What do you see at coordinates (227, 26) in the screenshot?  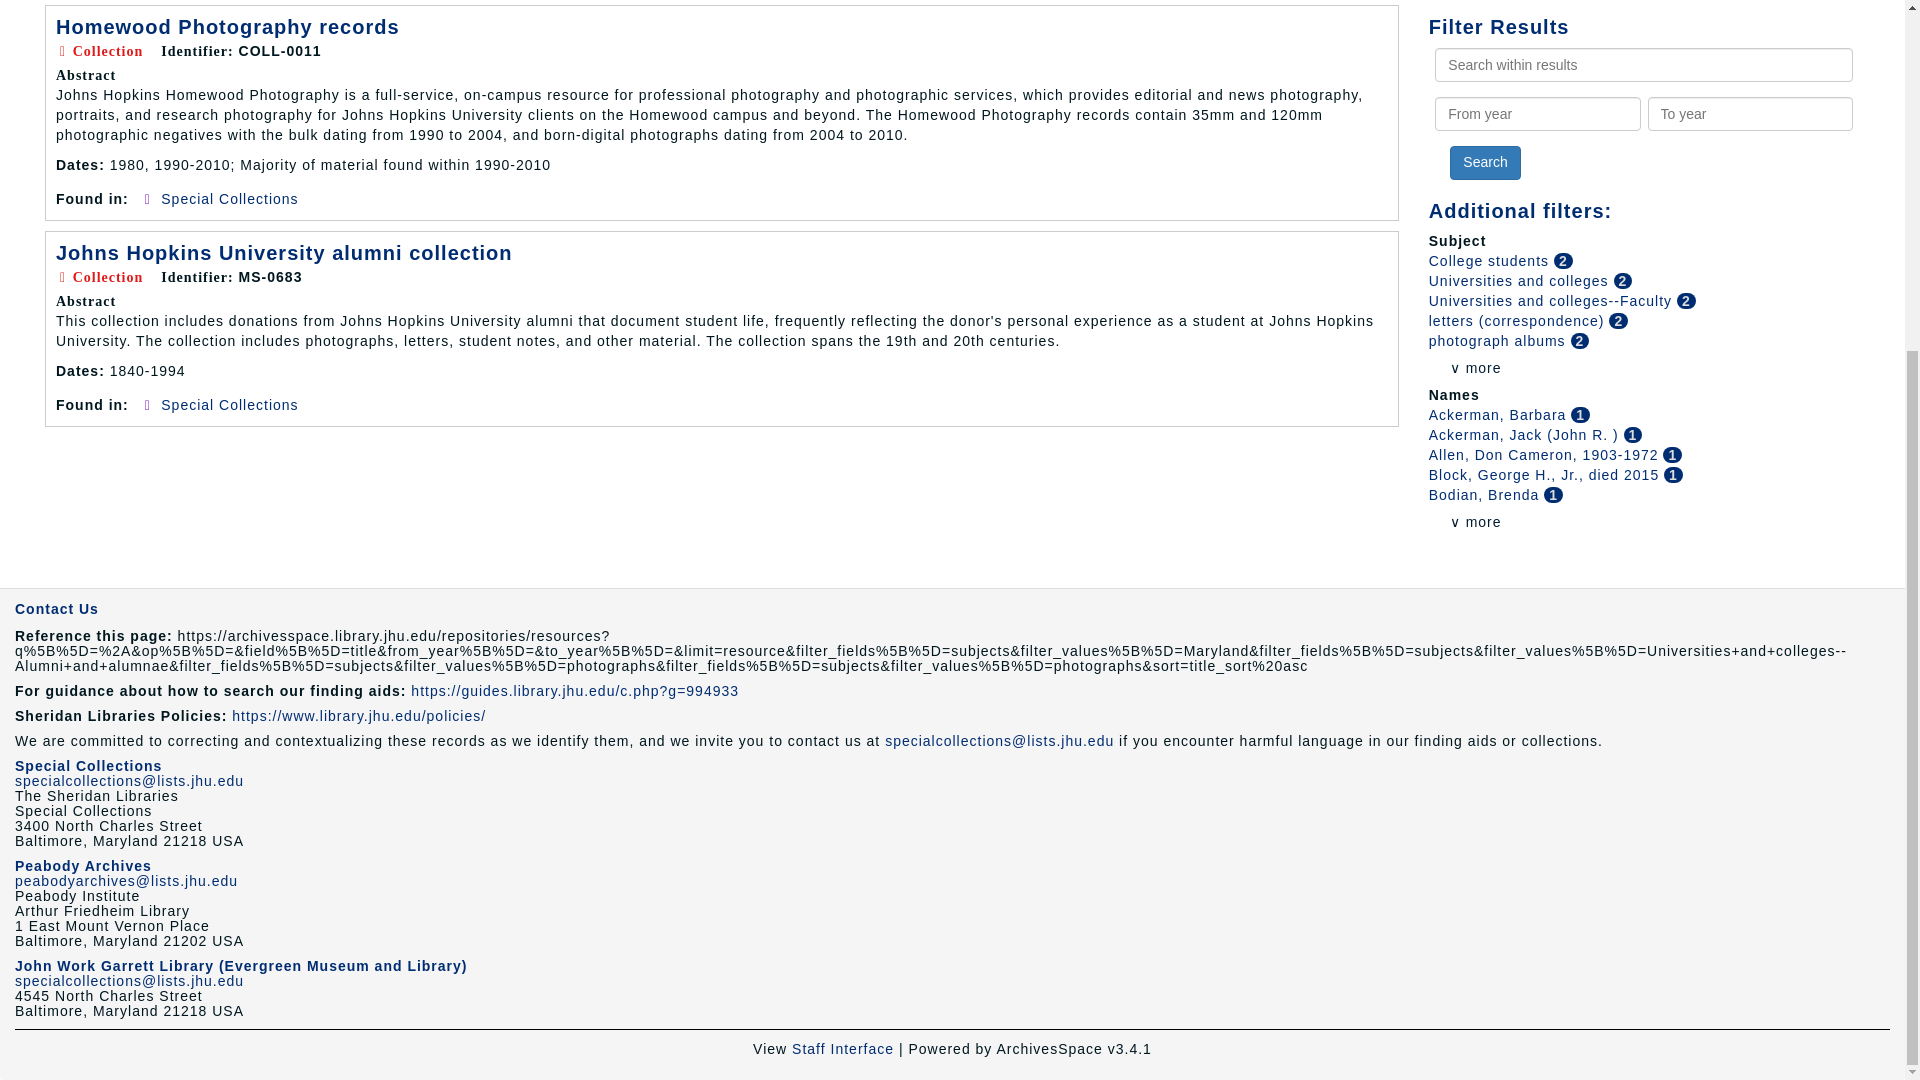 I see `Homewood Photography records` at bounding box center [227, 26].